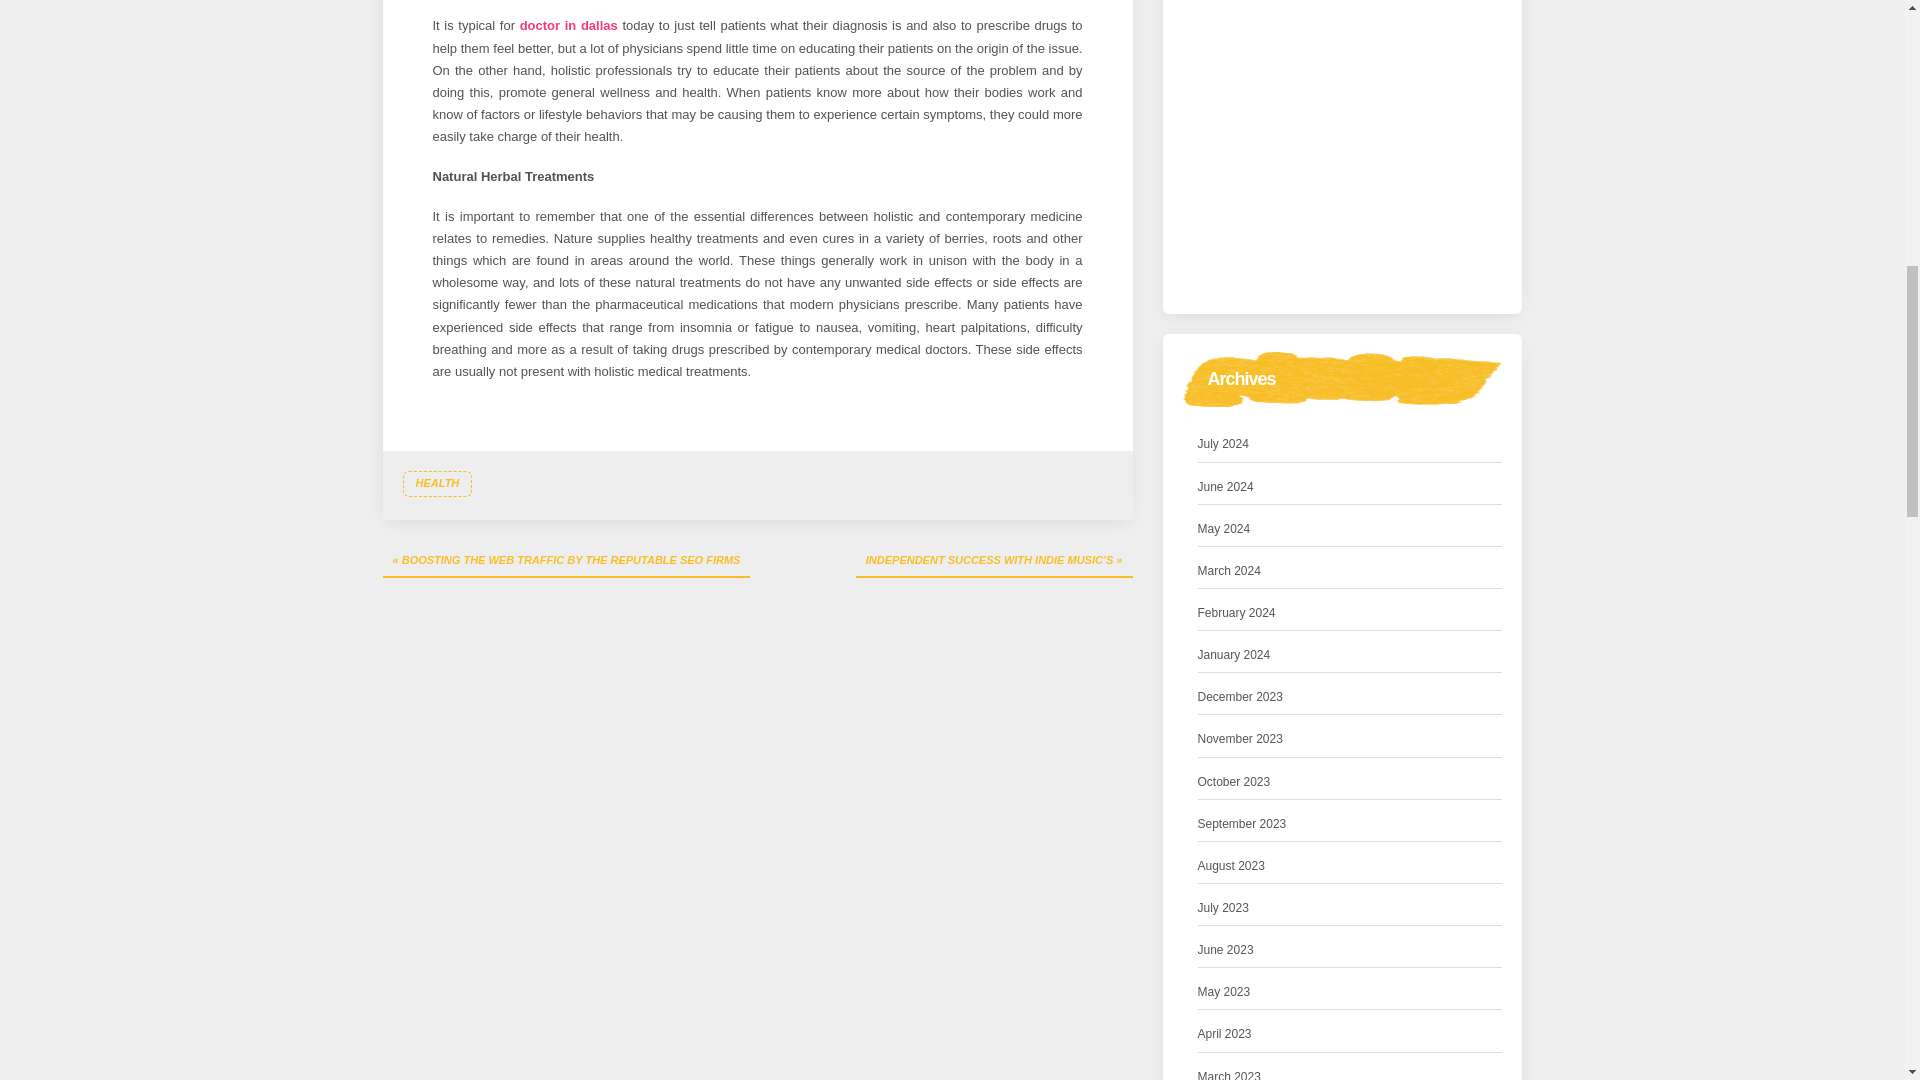 The image size is (1920, 1080). I want to click on October 2023, so click(1234, 782).